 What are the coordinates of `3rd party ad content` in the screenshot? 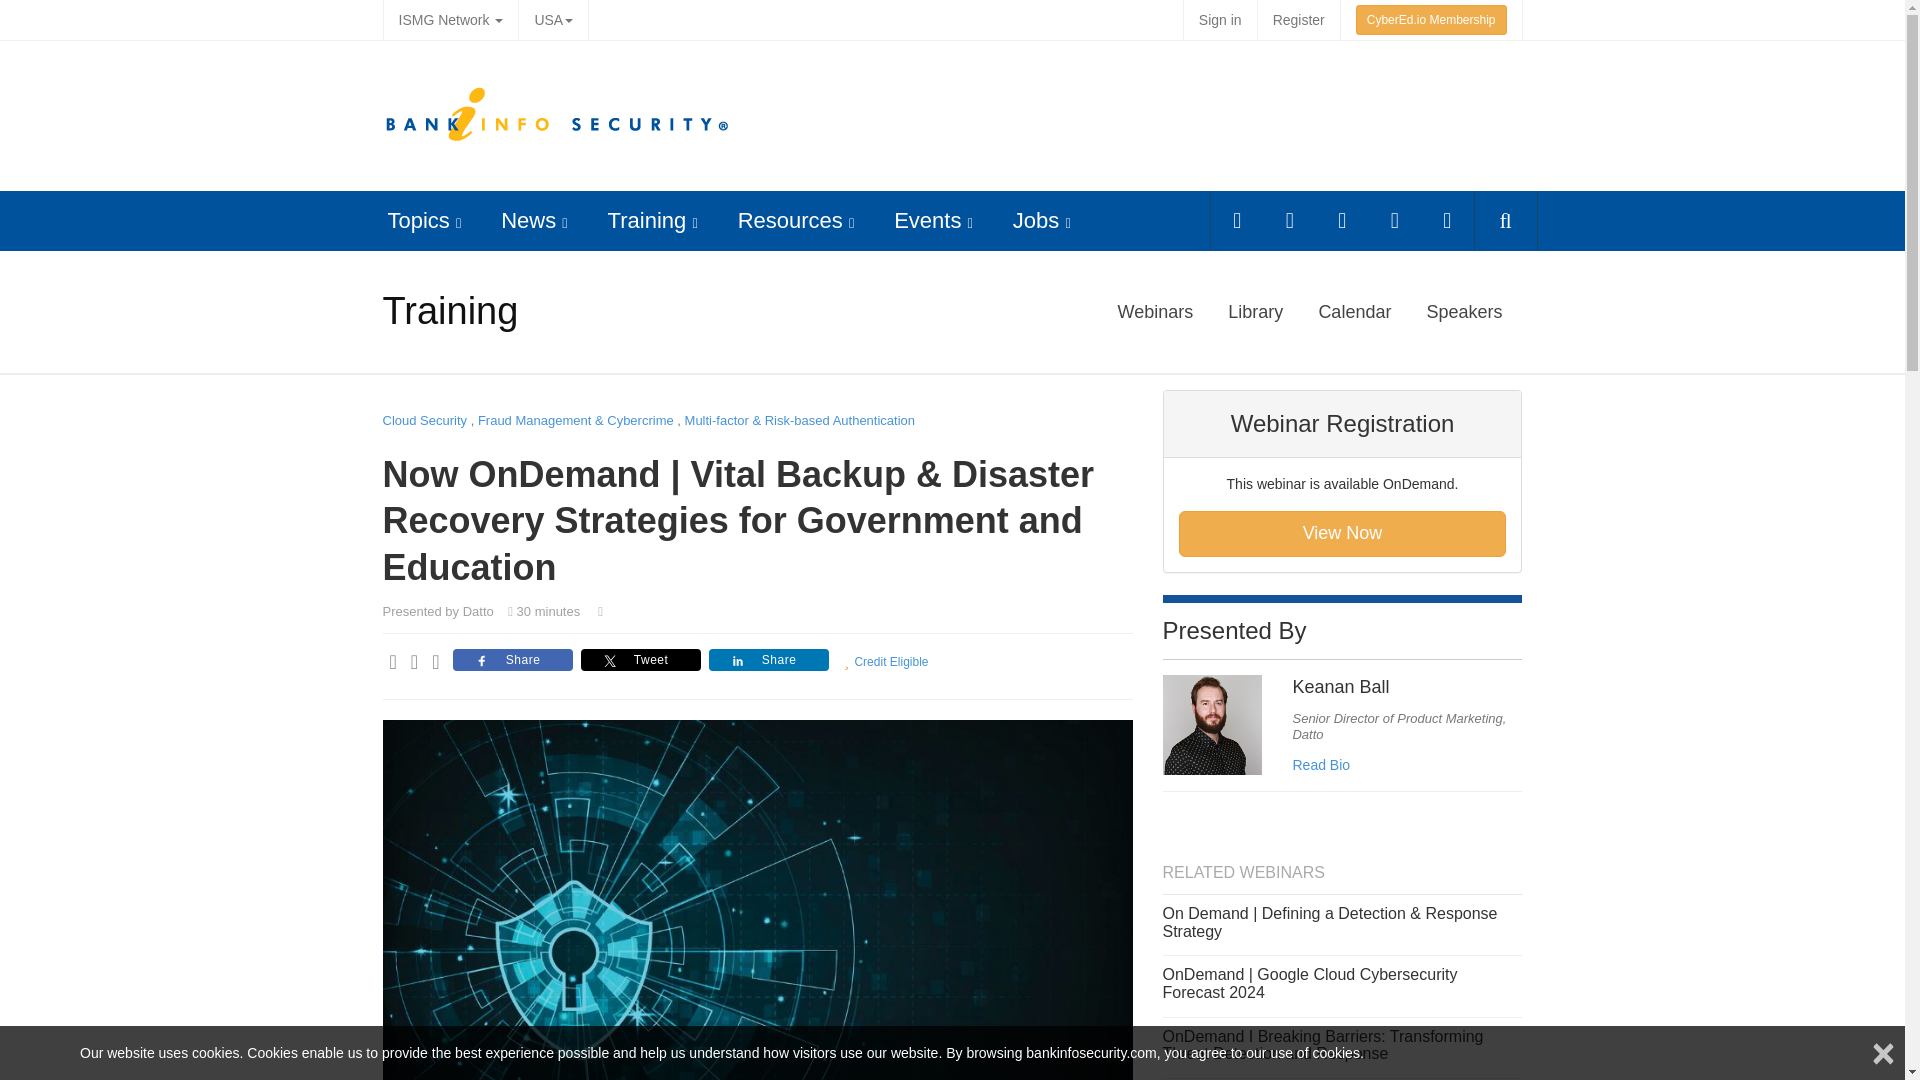 It's located at (1152, 116).